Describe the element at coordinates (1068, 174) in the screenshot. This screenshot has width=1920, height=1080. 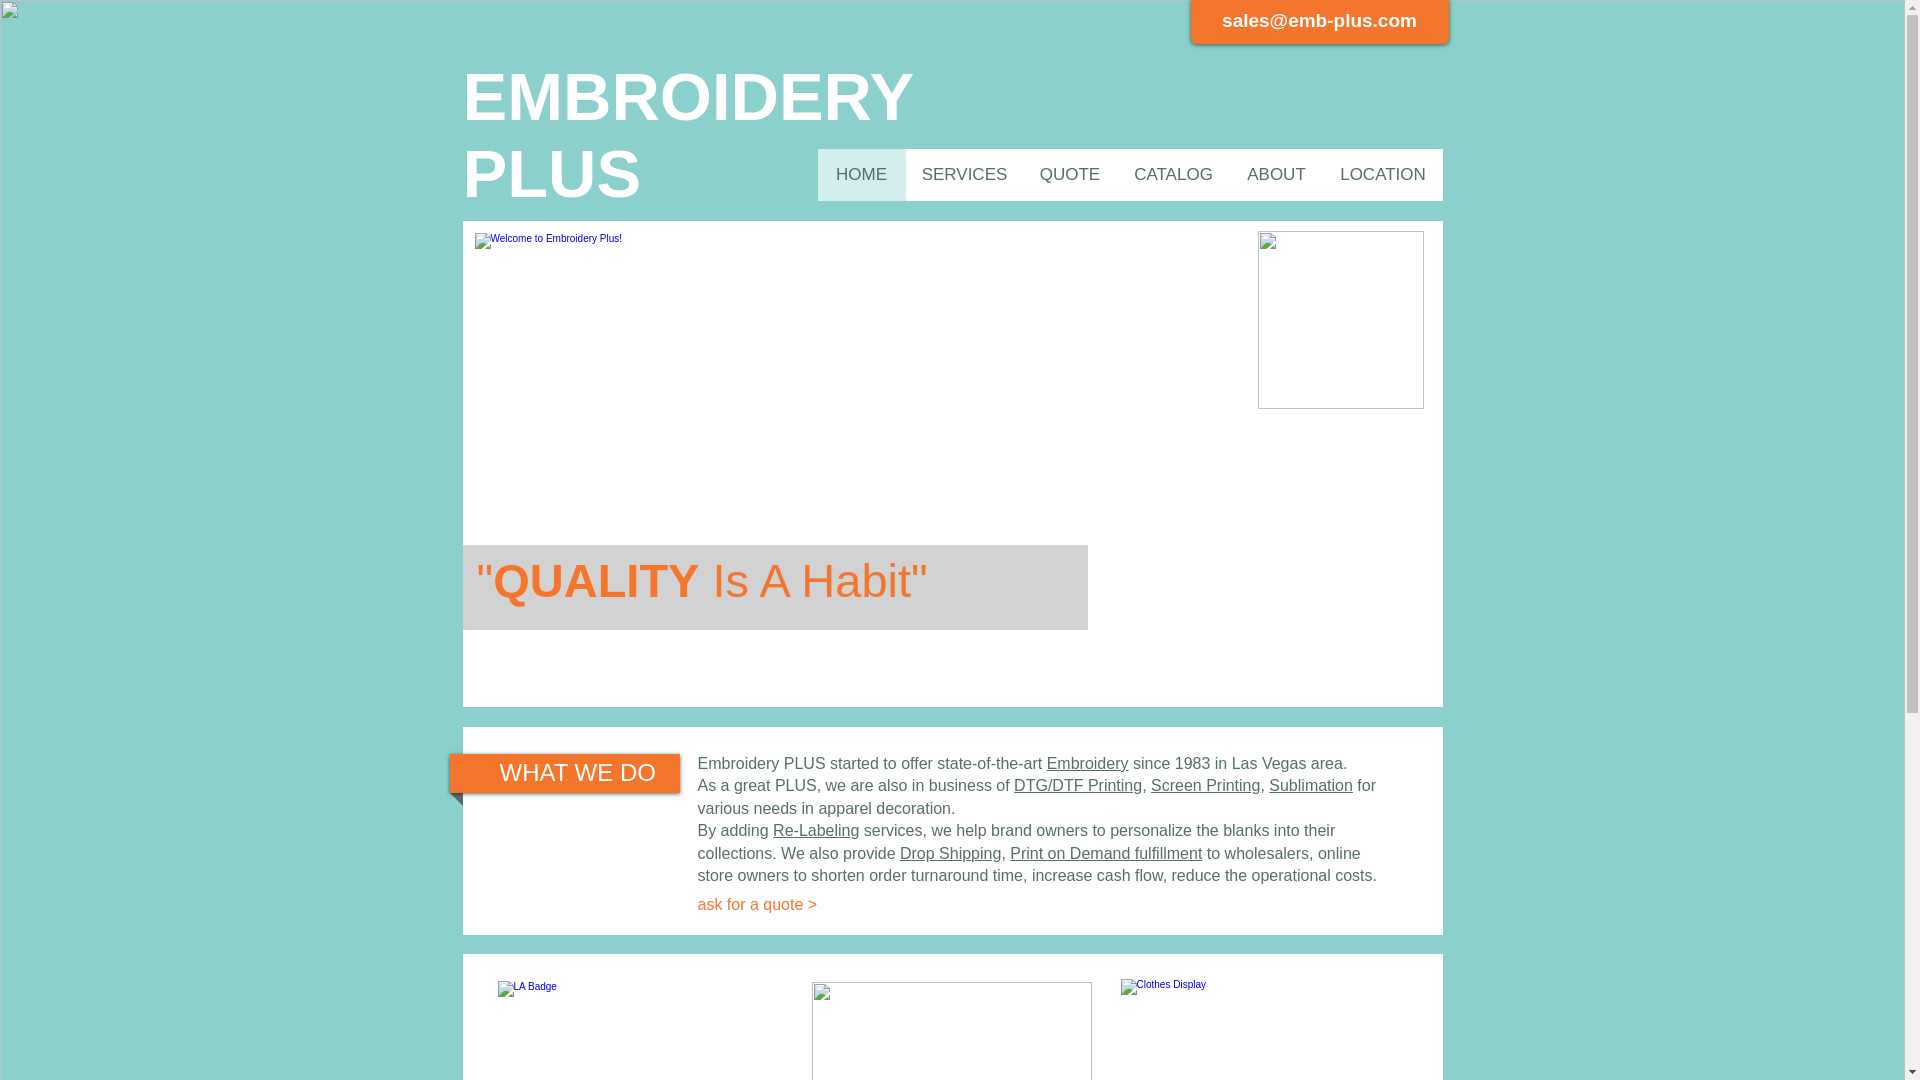
I see `QUOTE` at that location.